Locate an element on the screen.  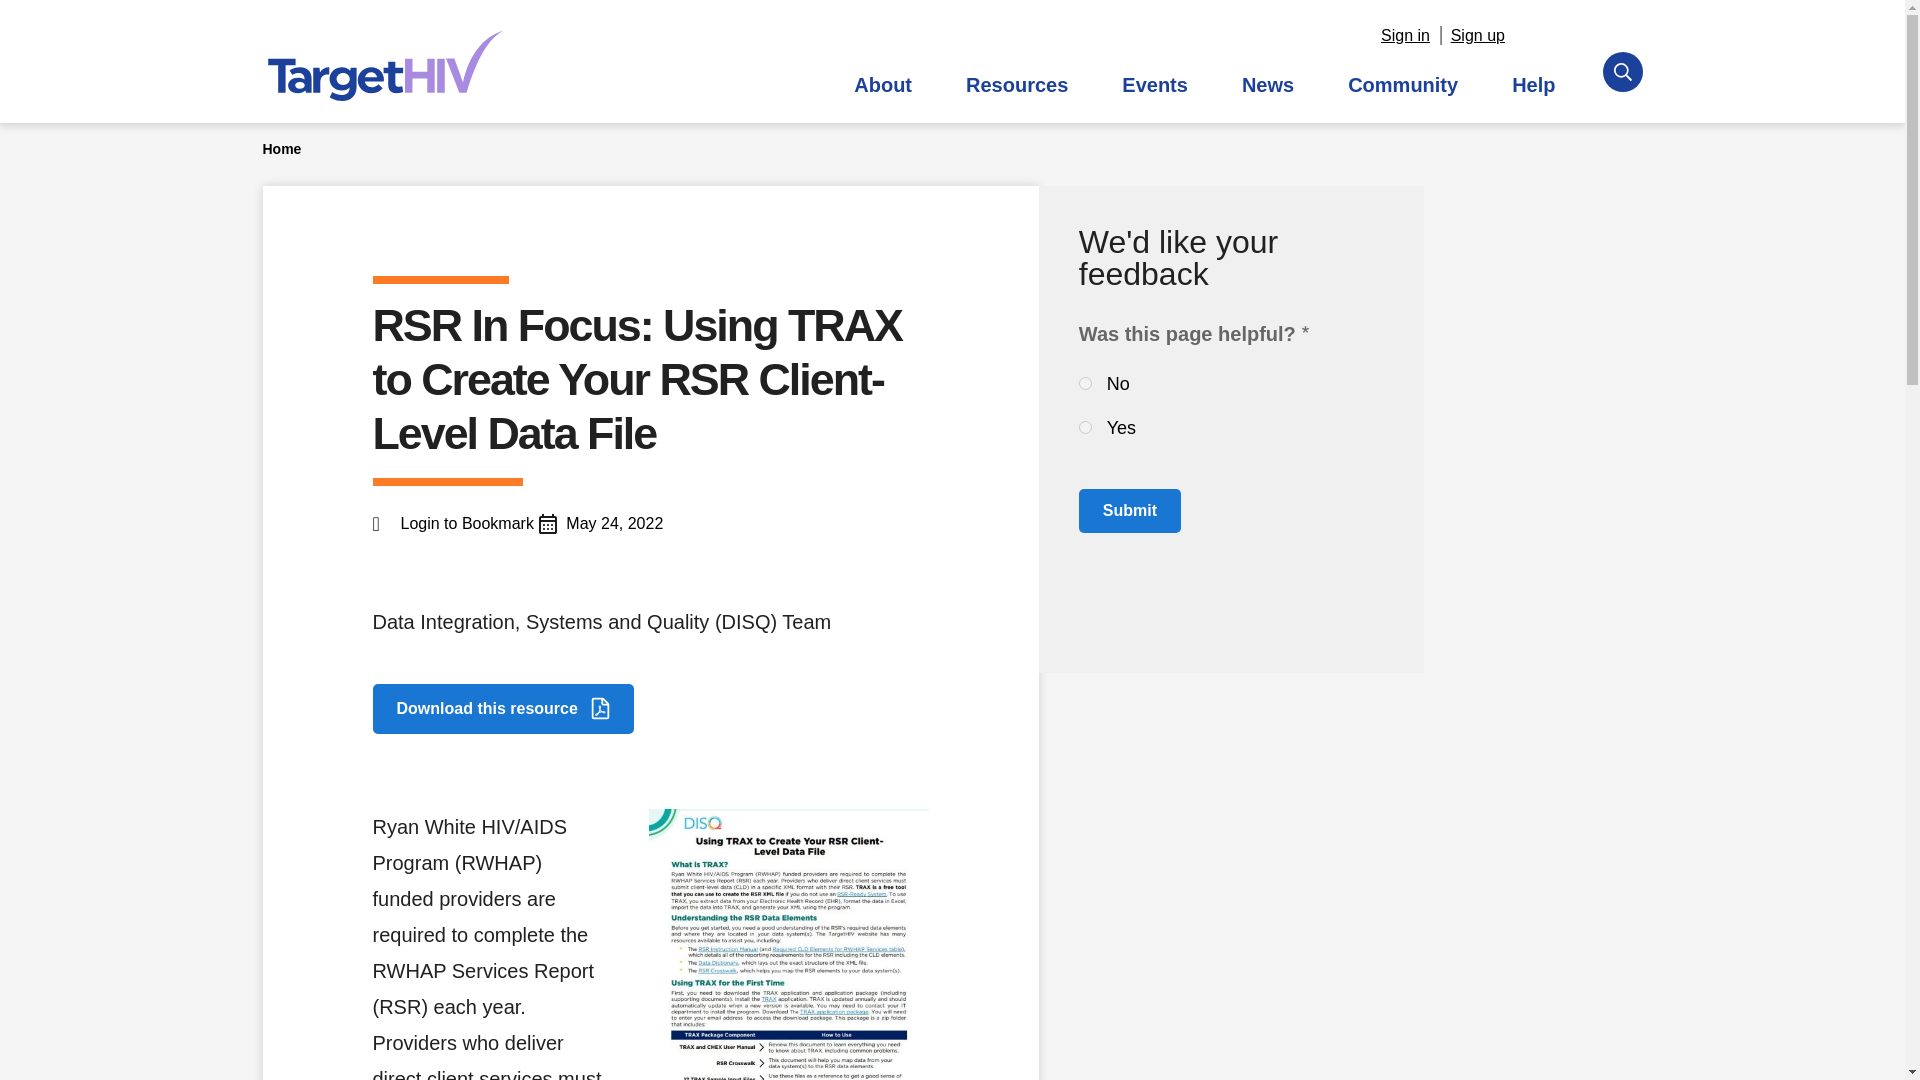
Enter the terms you wish to search for. is located at coordinates (953, 48).